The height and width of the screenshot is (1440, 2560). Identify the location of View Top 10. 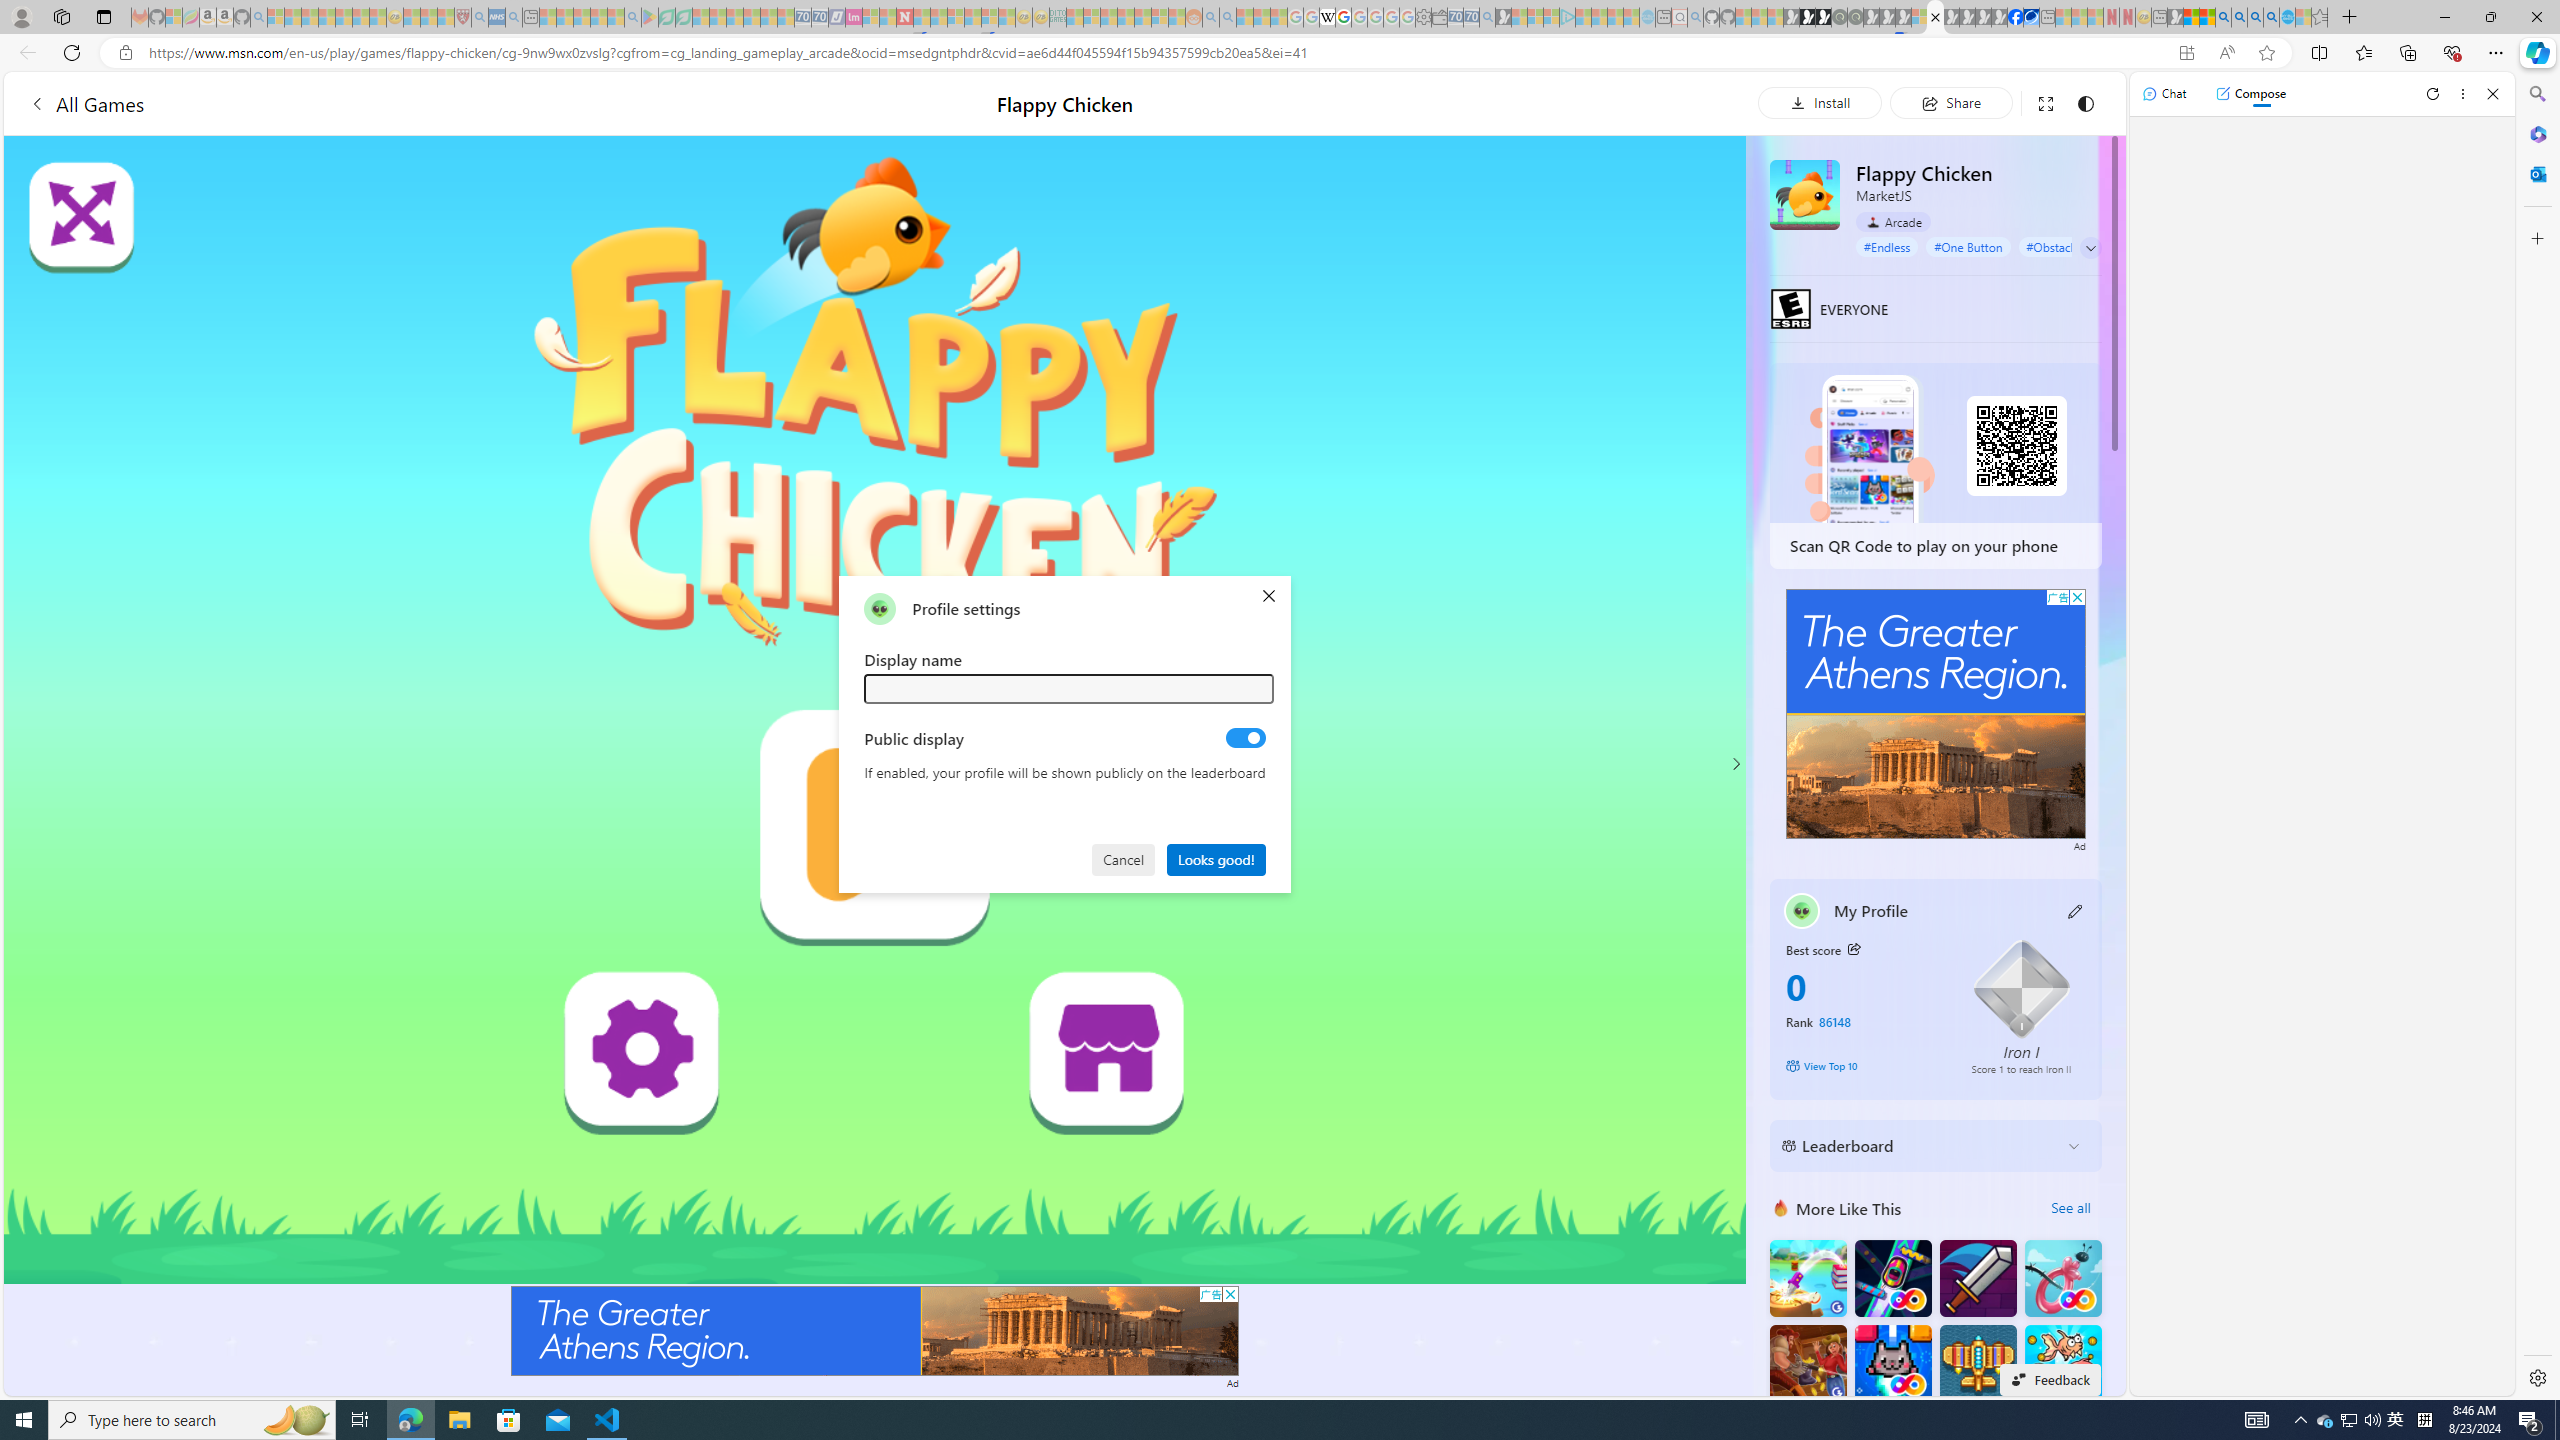
(1864, 1065).